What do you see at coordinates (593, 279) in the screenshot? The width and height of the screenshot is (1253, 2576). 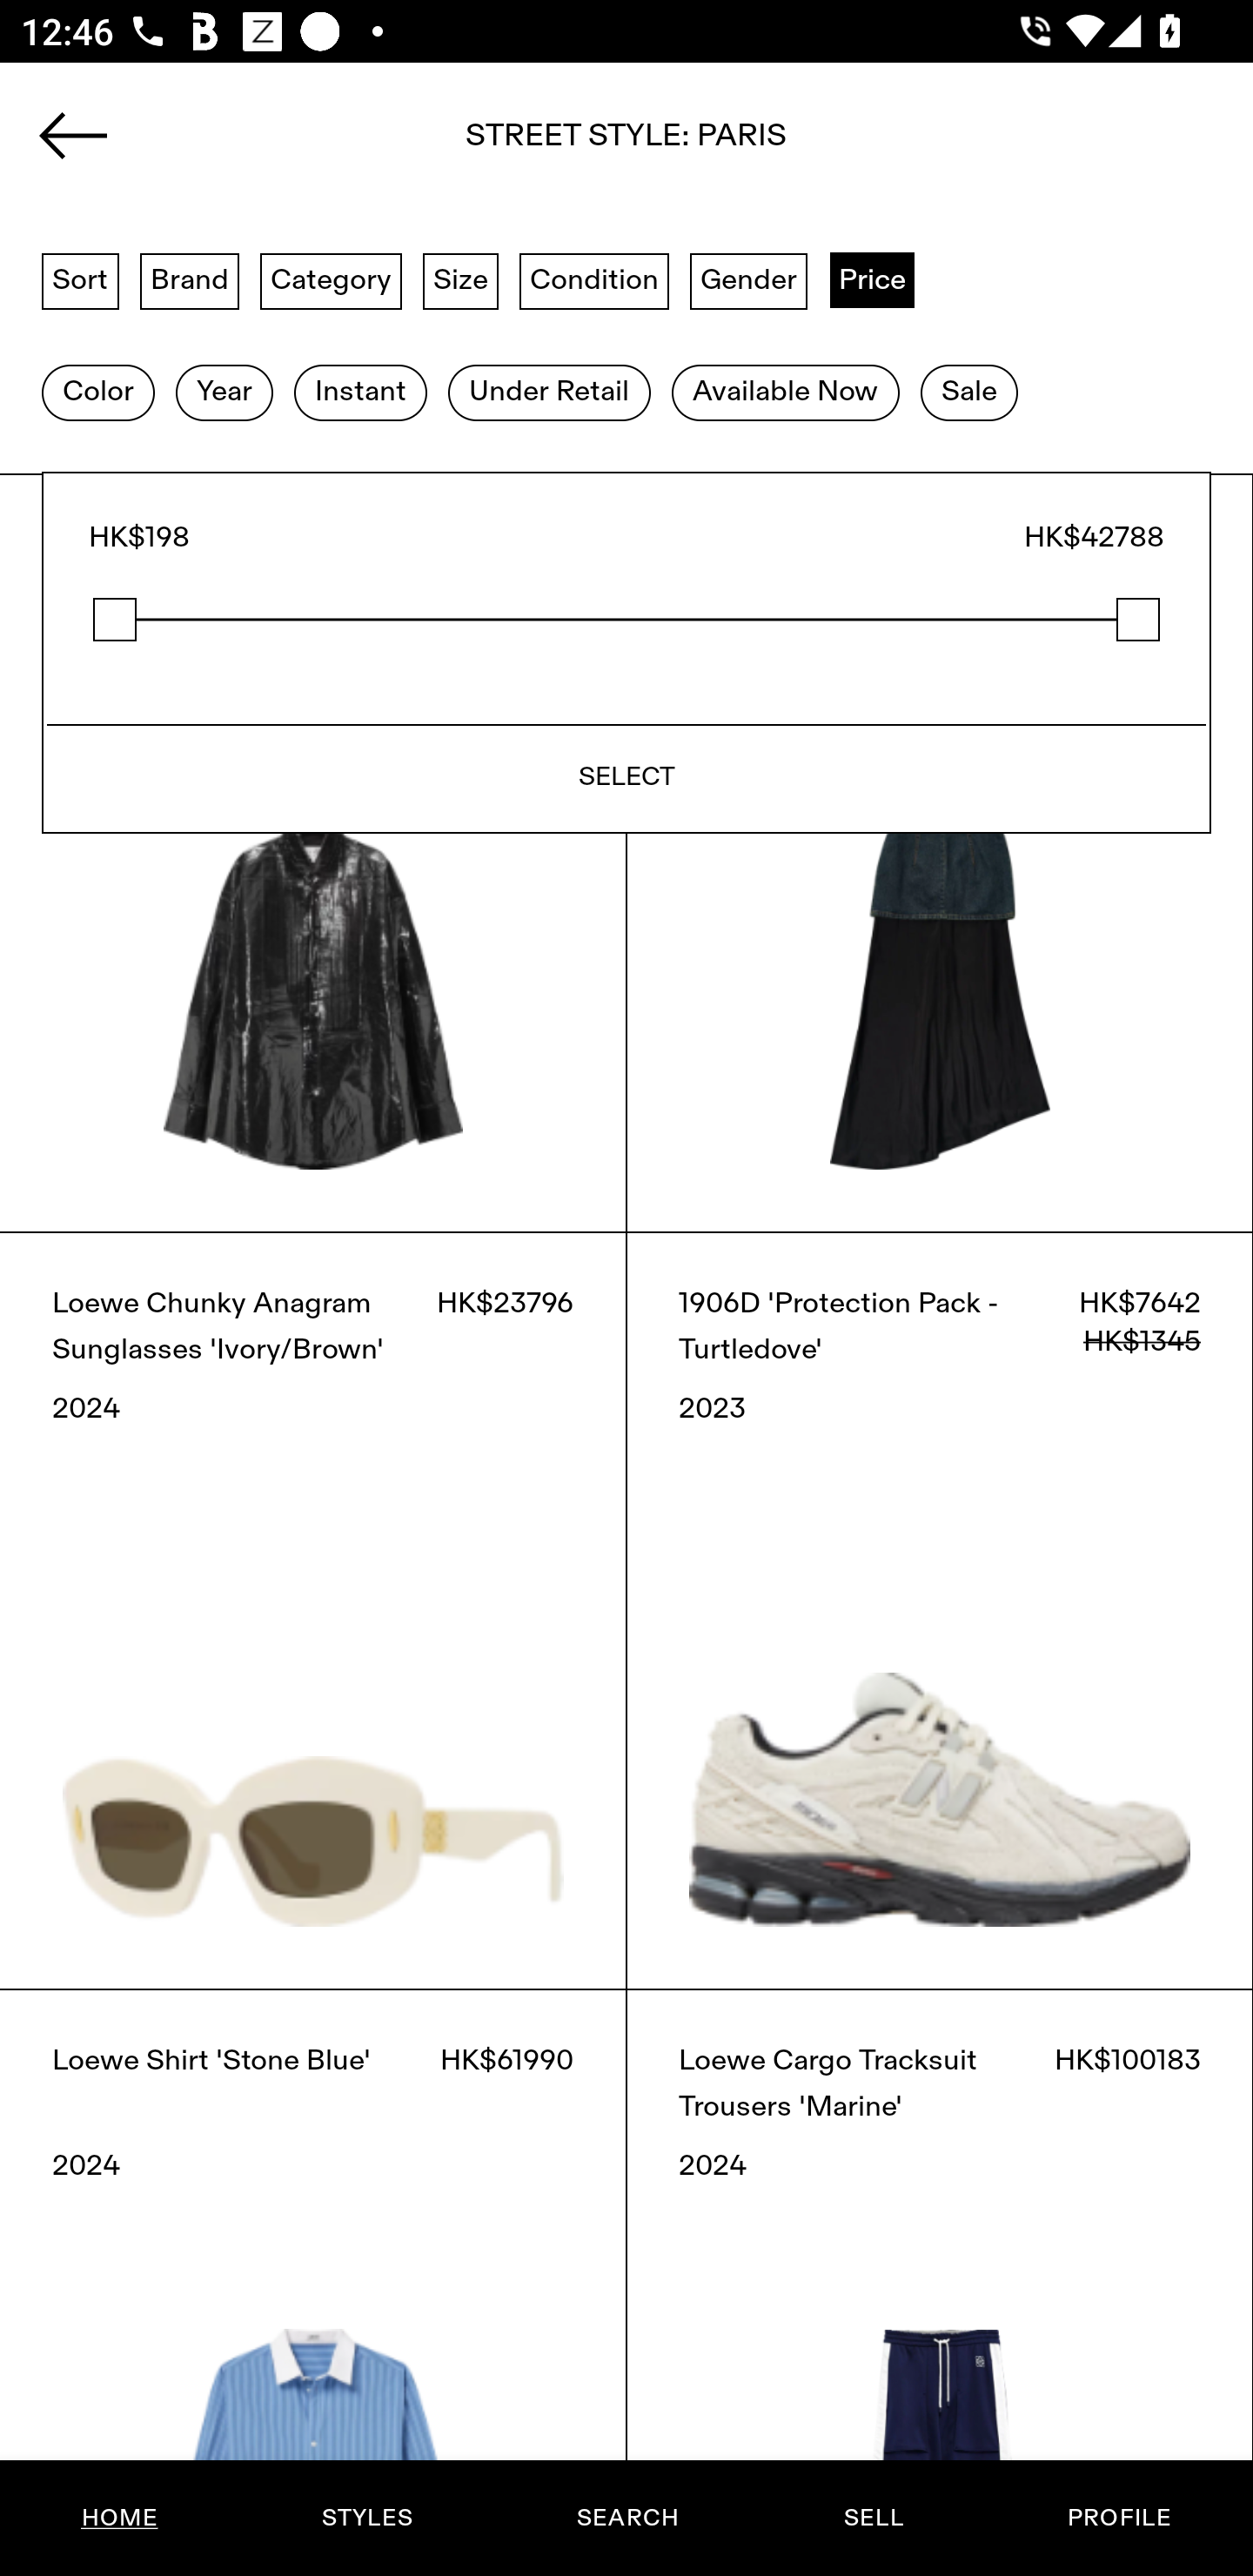 I see `Condition` at bounding box center [593, 279].